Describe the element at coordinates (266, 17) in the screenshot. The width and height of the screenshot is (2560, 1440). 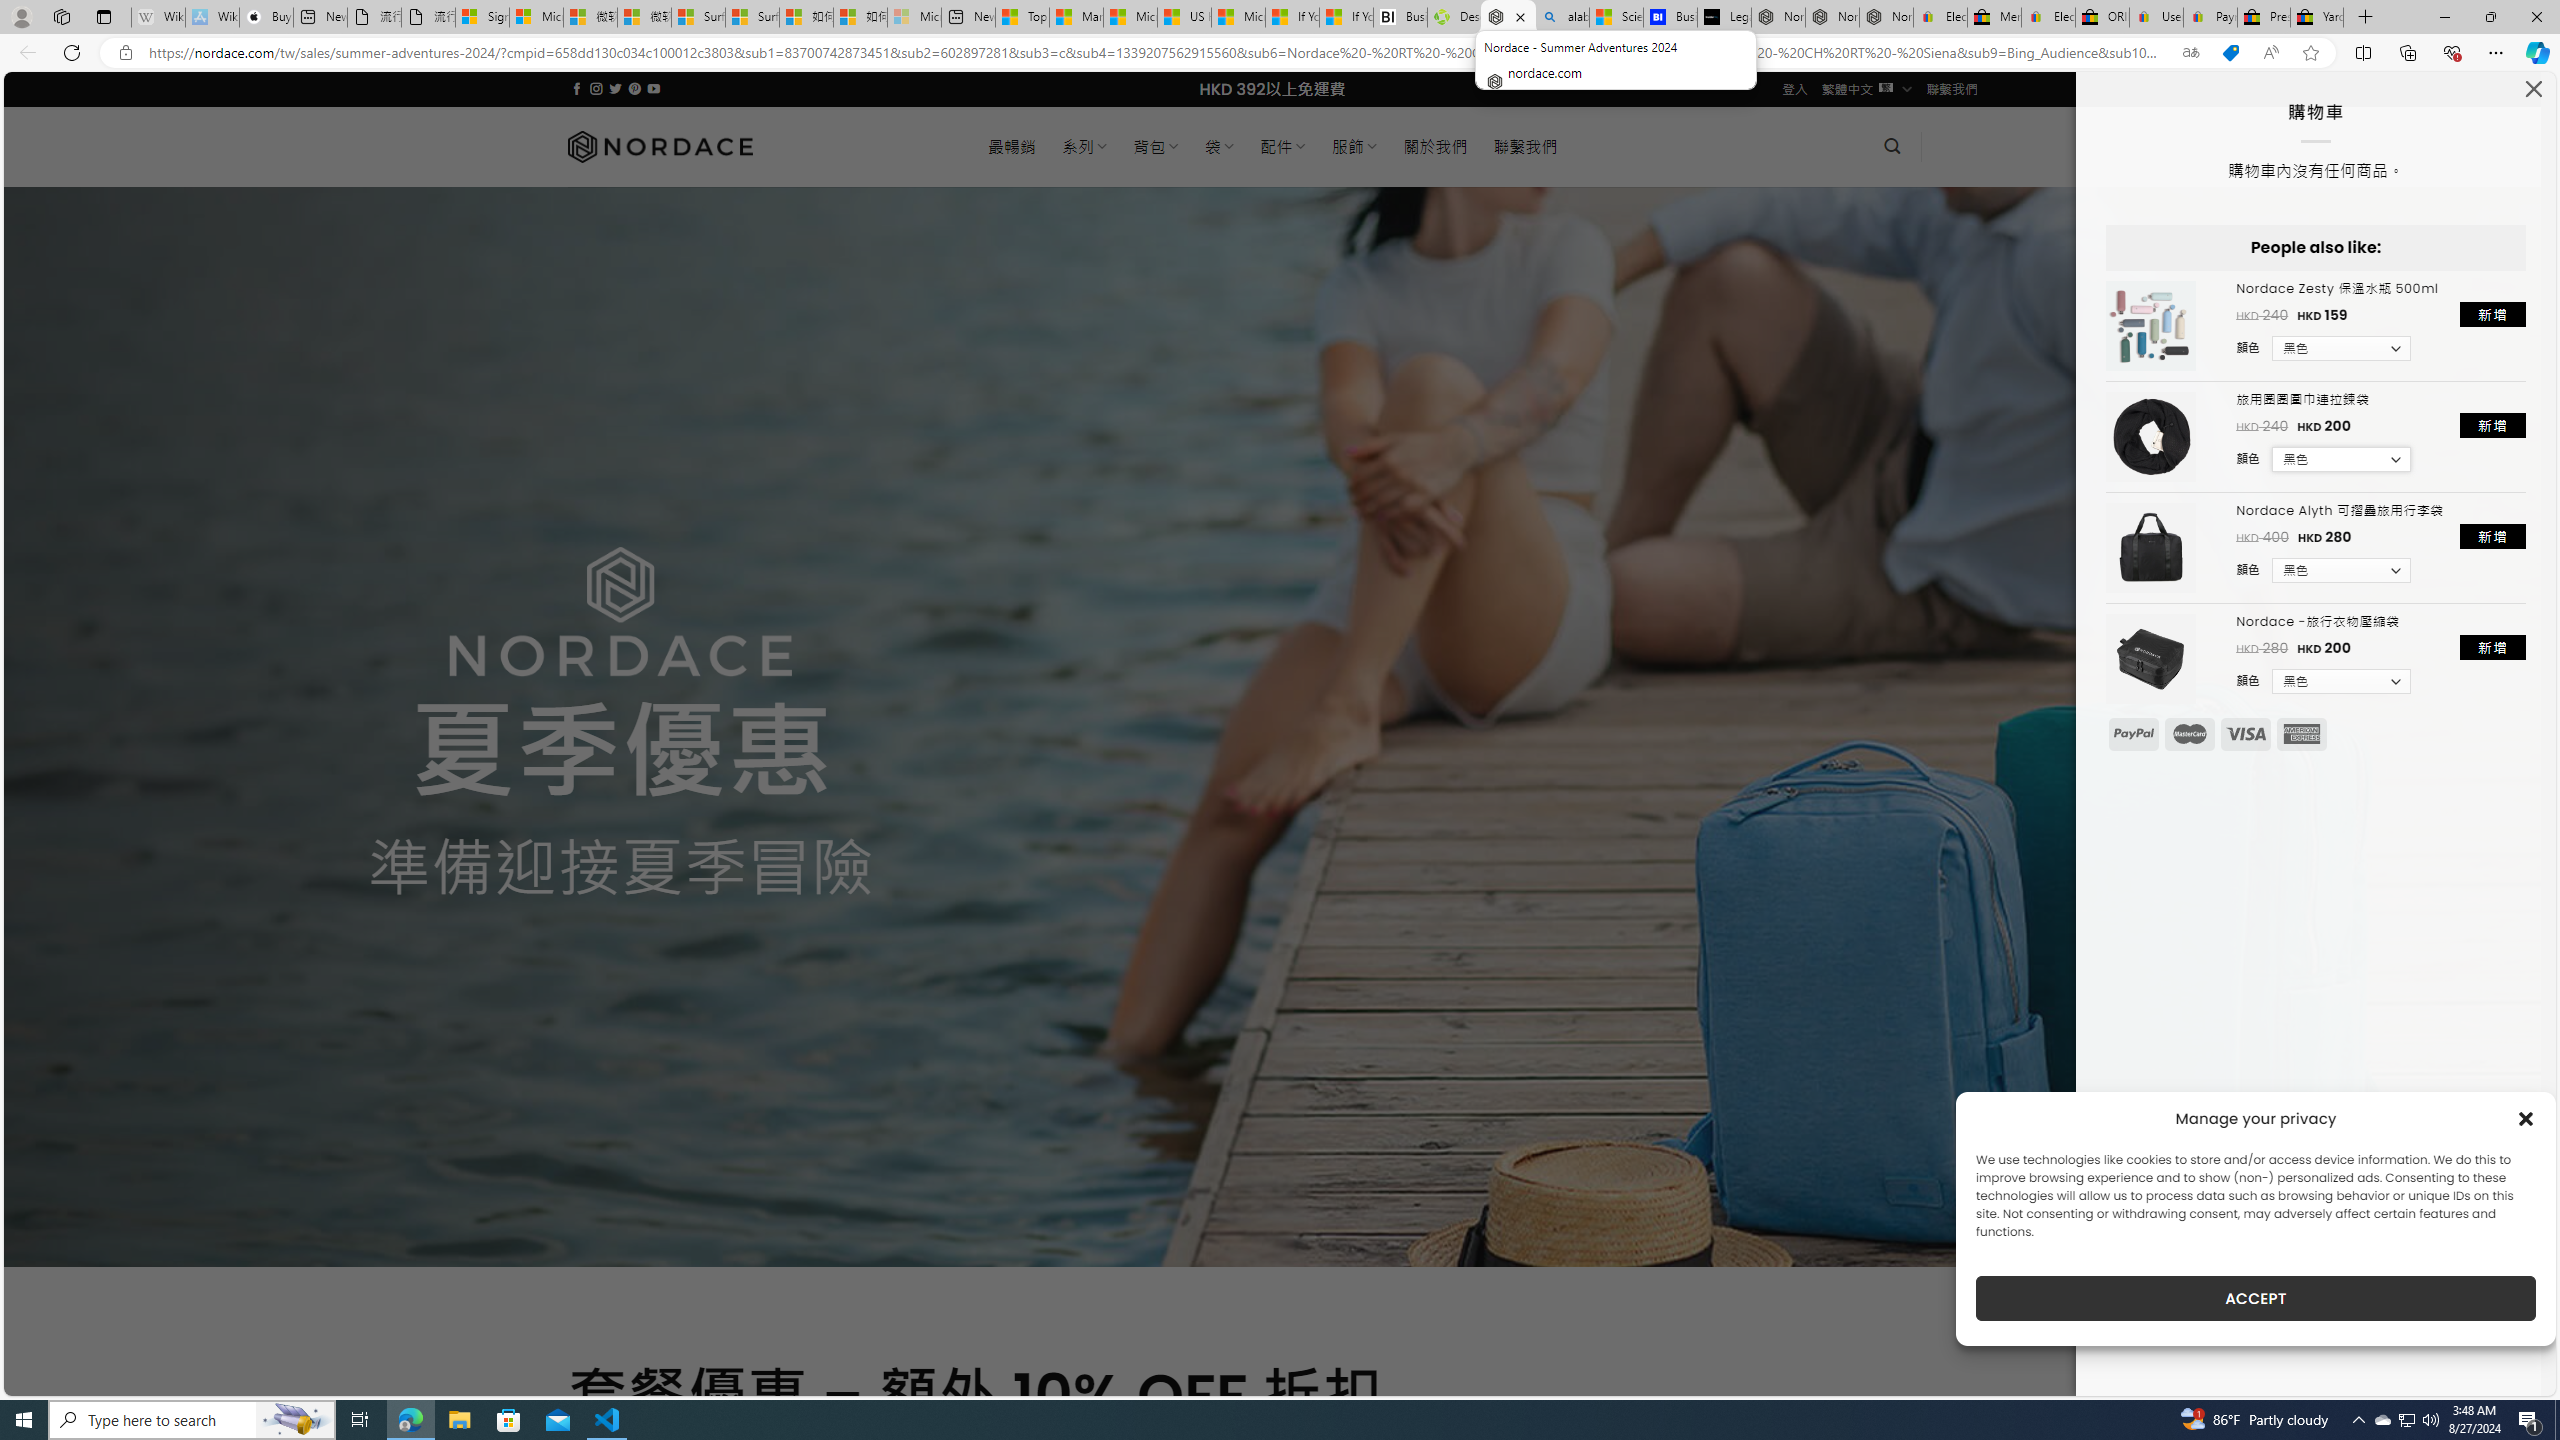
I see `Buy iPad - Apple` at that location.